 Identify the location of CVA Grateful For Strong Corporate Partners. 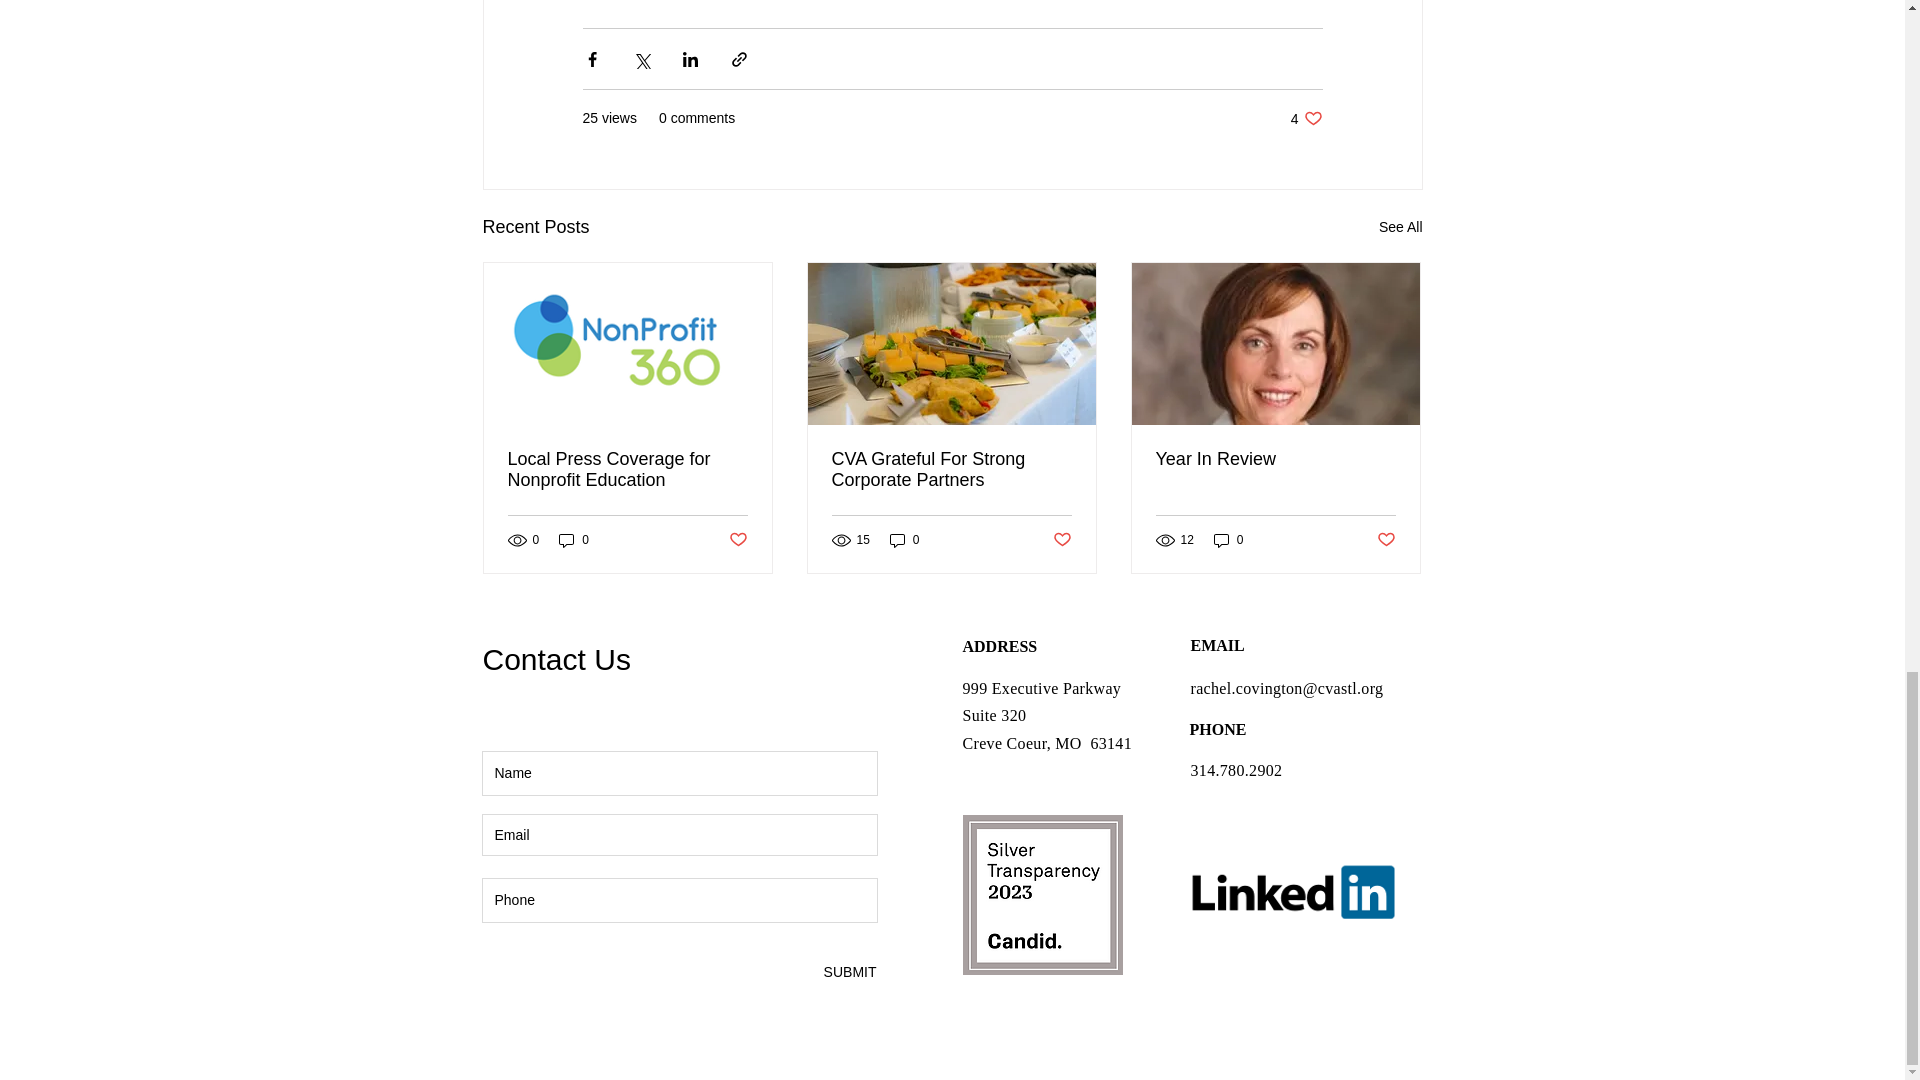
(1306, 118).